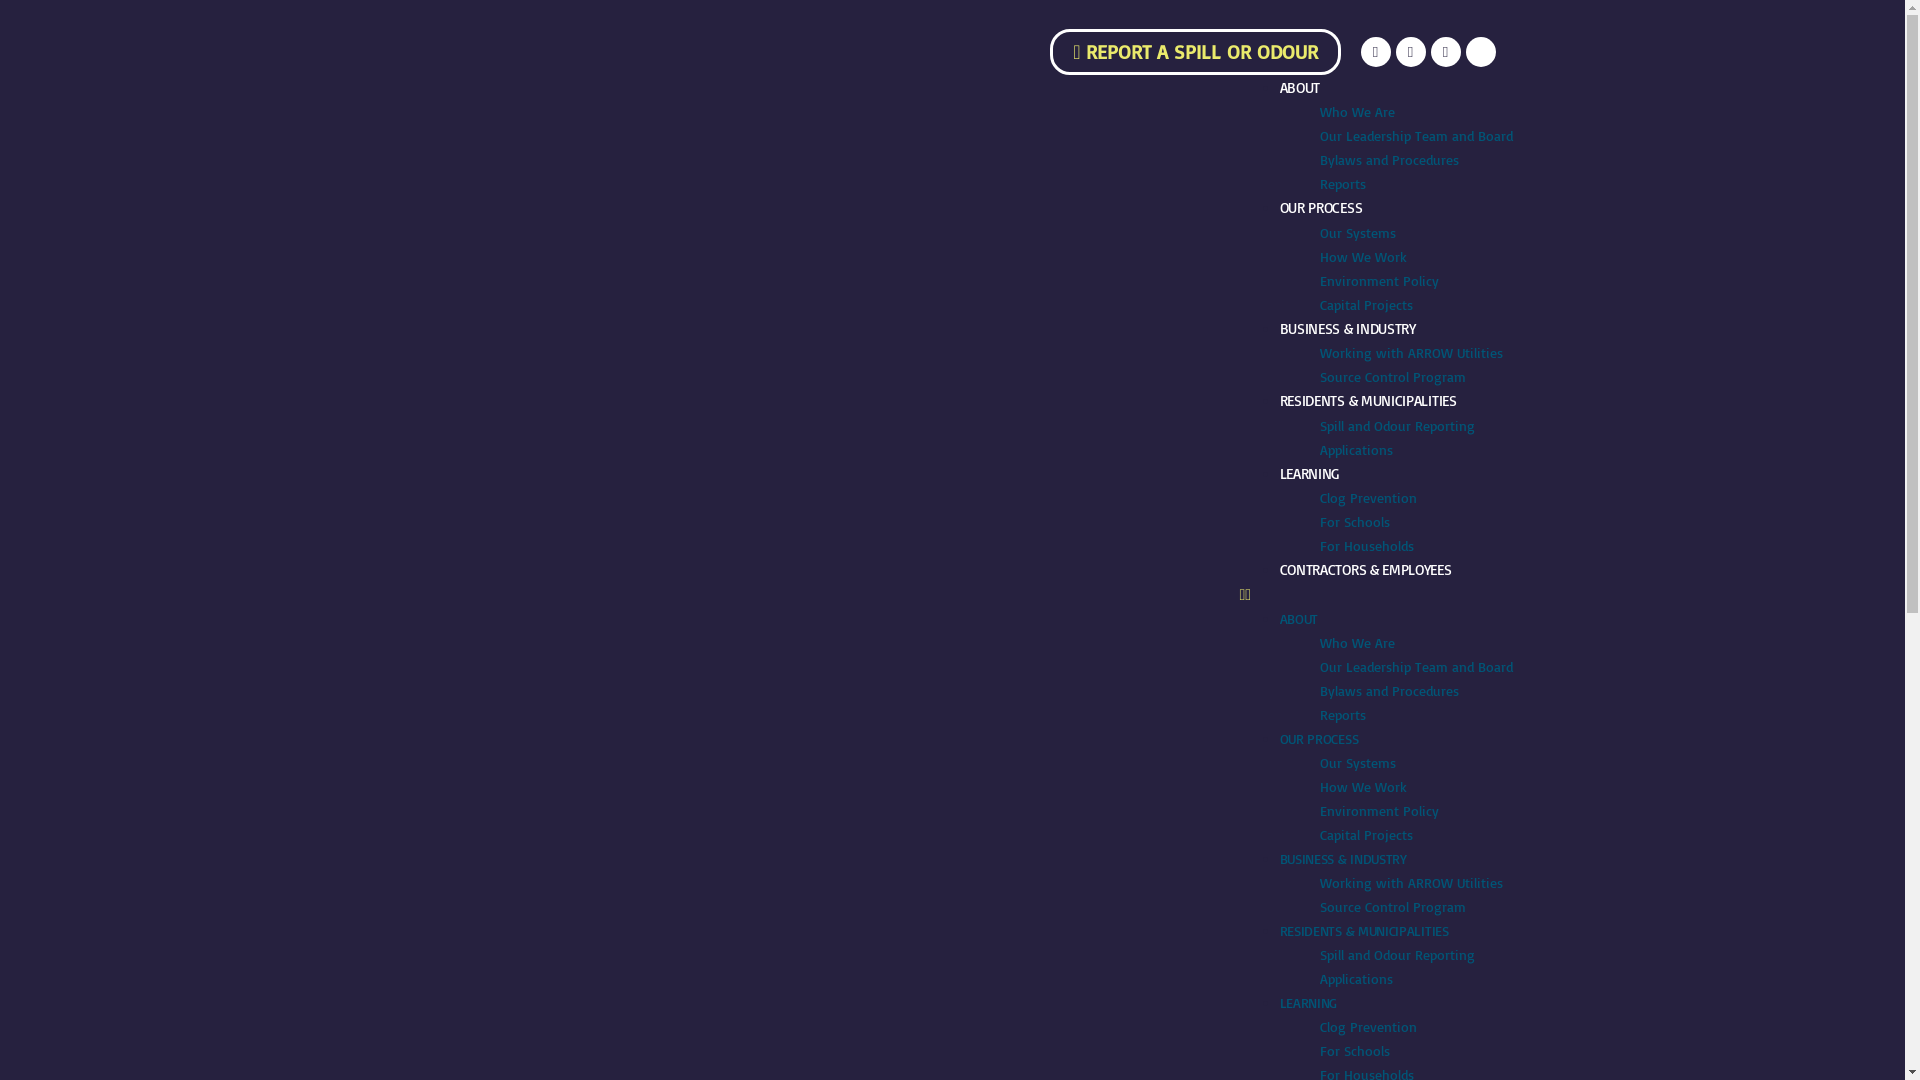 This screenshot has height=1080, width=1920. Describe the element at coordinates (1366, 834) in the screenshot. I see `Capital Projects` at that location.